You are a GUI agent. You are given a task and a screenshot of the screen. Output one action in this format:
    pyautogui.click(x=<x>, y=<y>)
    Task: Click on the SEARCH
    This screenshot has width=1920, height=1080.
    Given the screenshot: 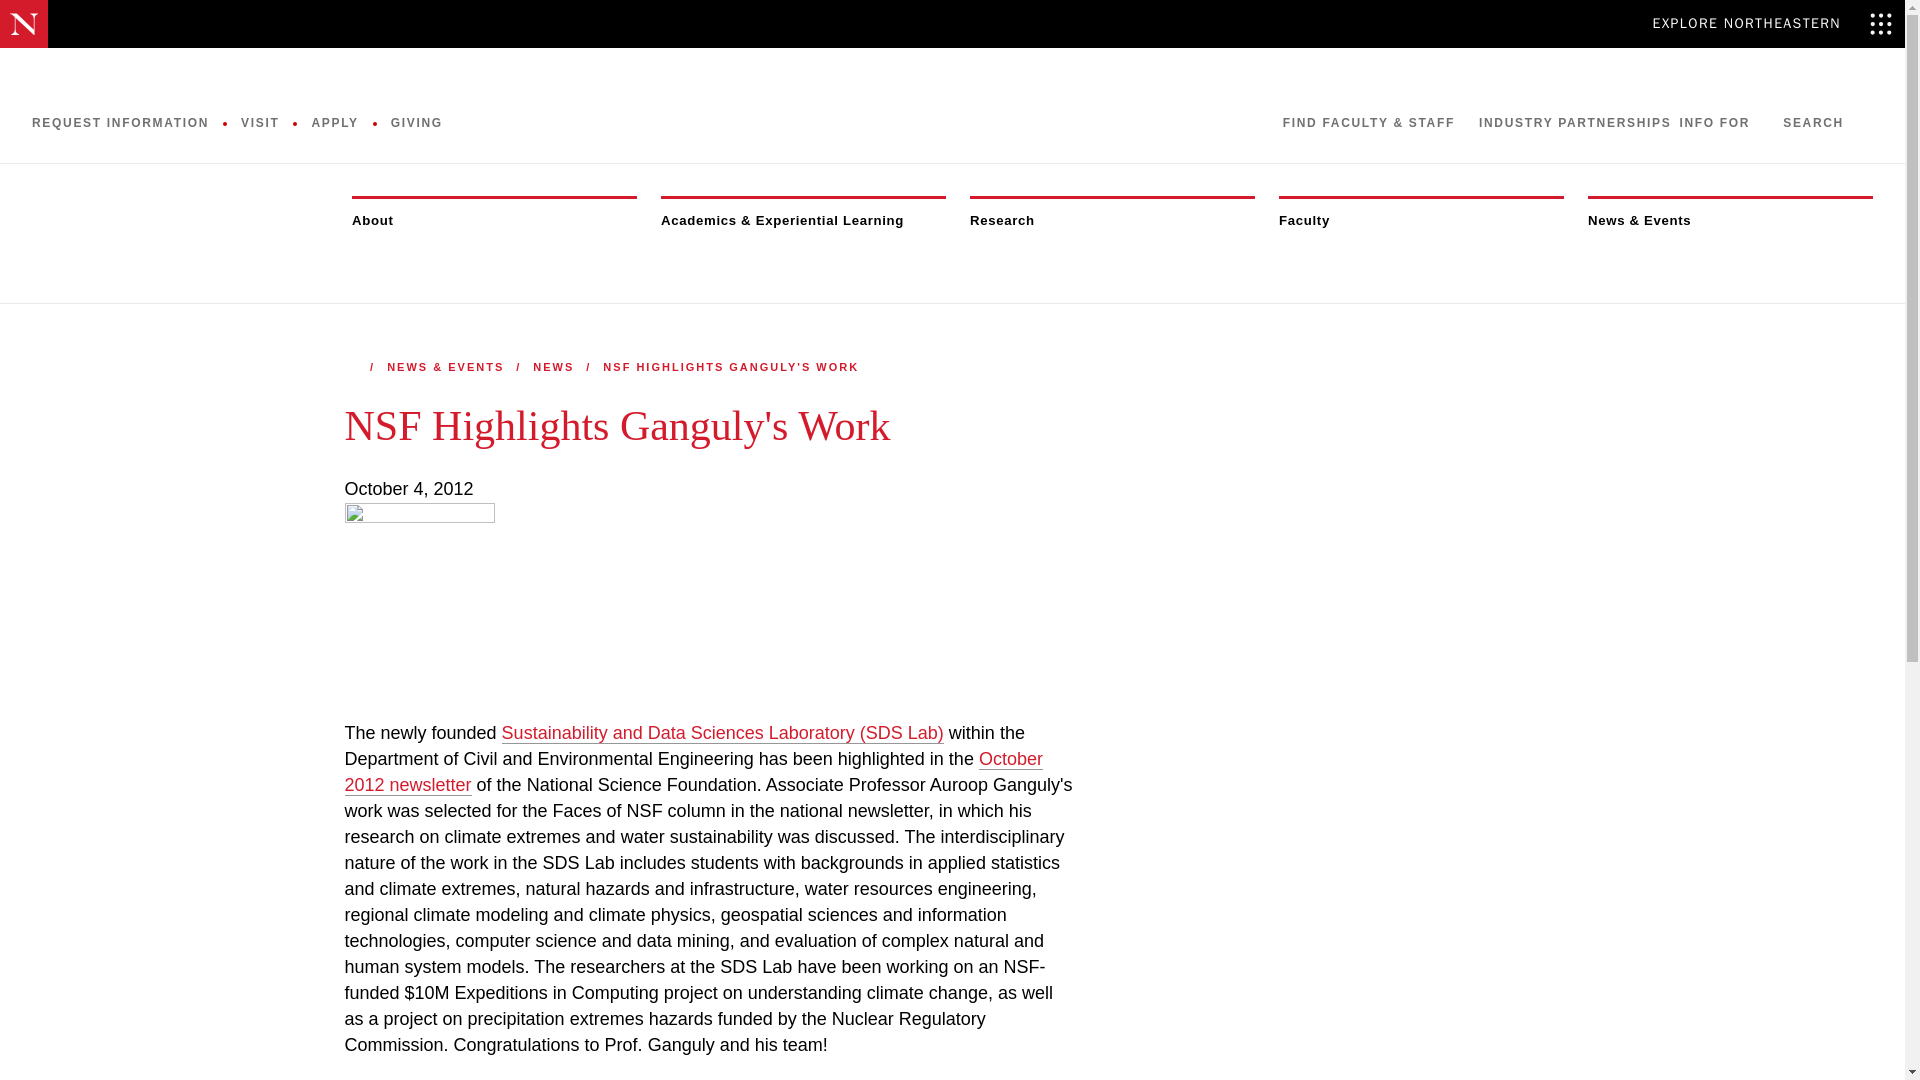 What is the action you would take?
    pyautogui.click(x=1828, y=122)
    